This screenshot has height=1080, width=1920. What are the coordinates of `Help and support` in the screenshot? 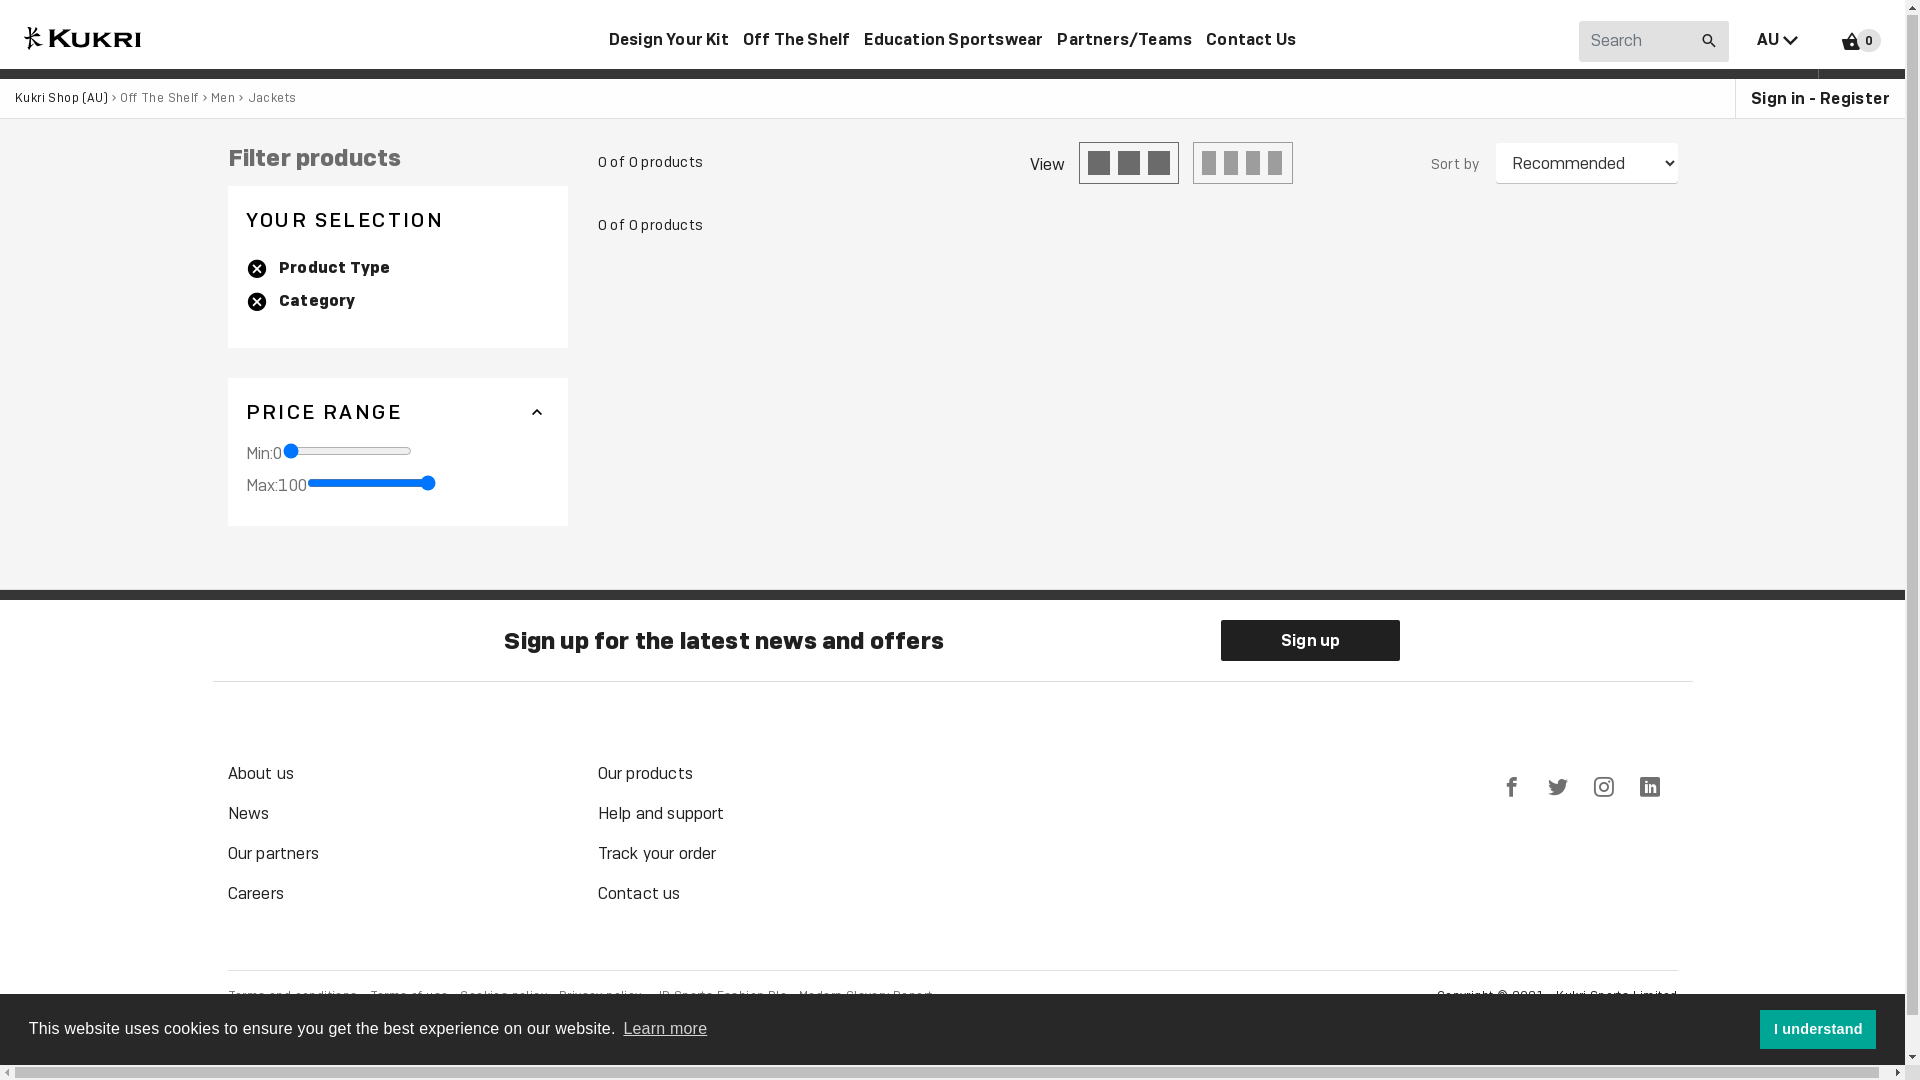 It's located at (662, 814).